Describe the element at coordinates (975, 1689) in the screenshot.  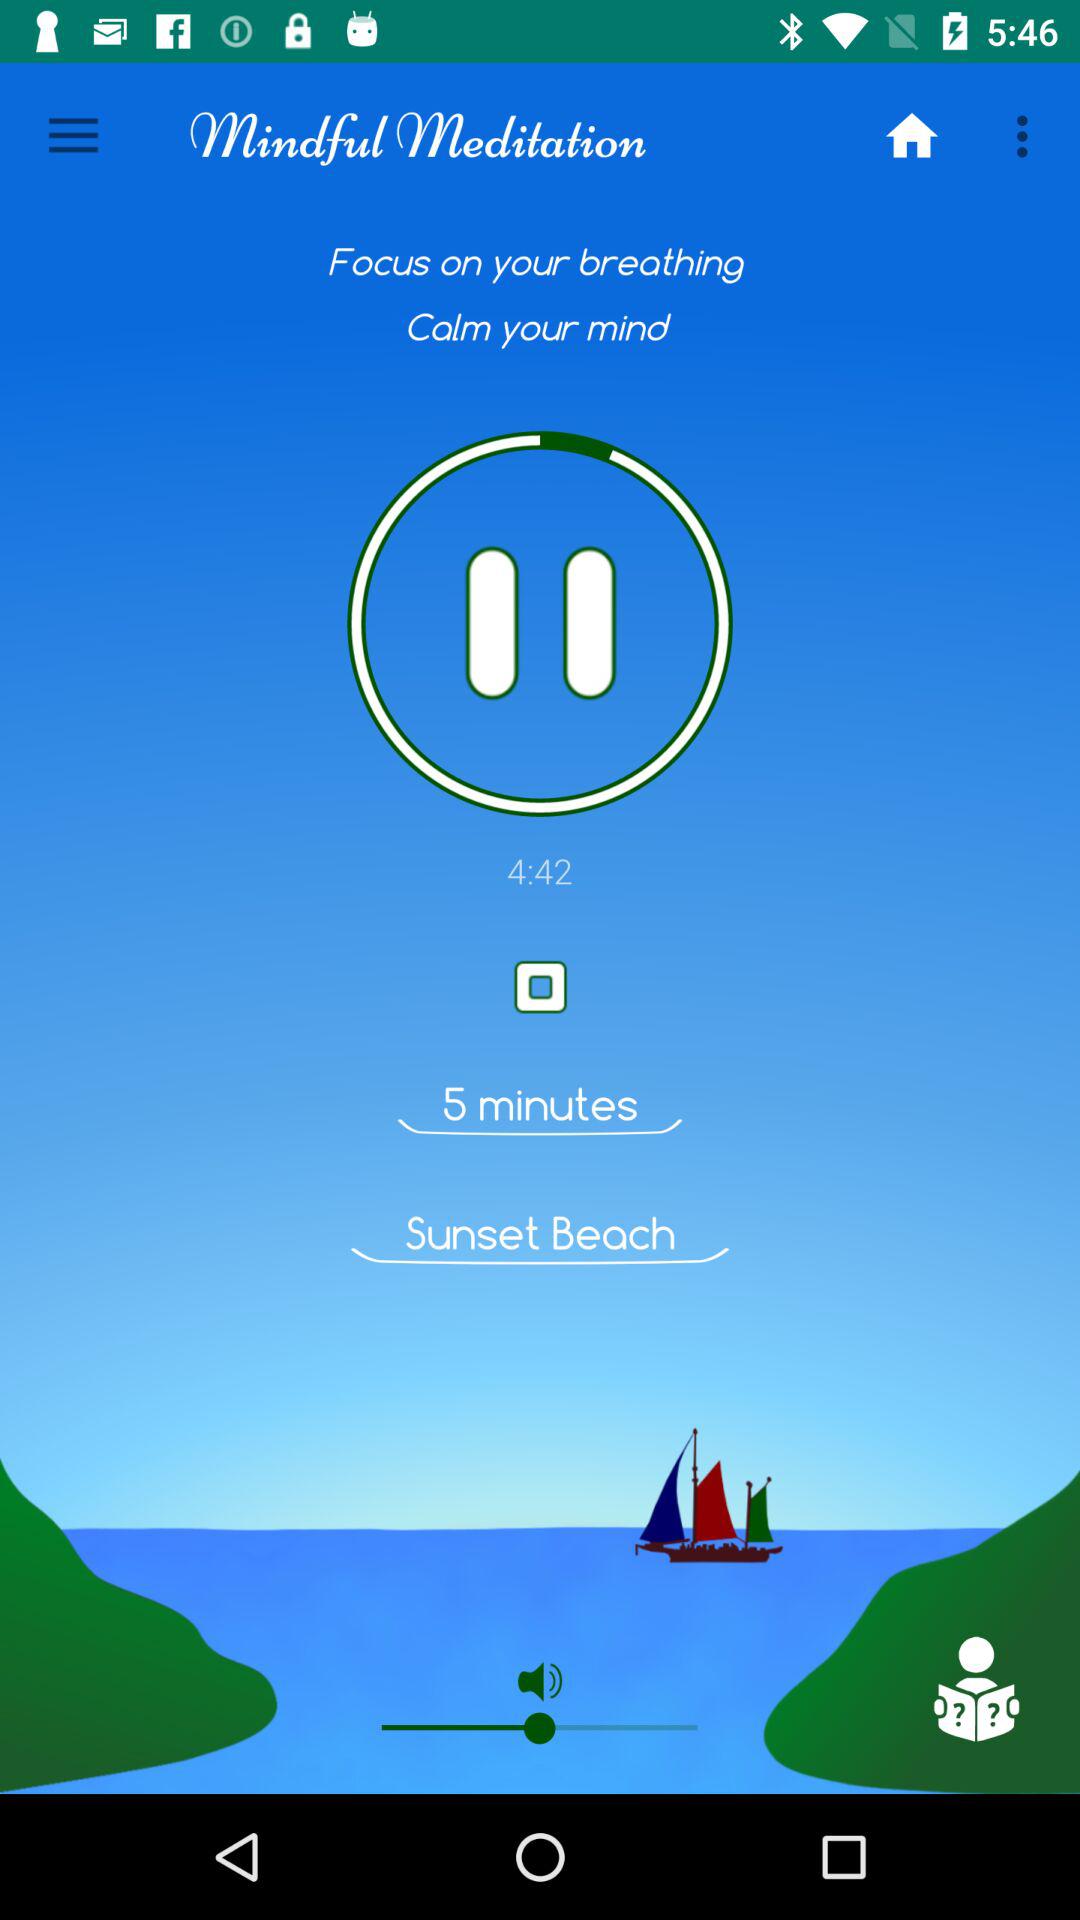
I see `turn on icon below the 4:22` at that location.